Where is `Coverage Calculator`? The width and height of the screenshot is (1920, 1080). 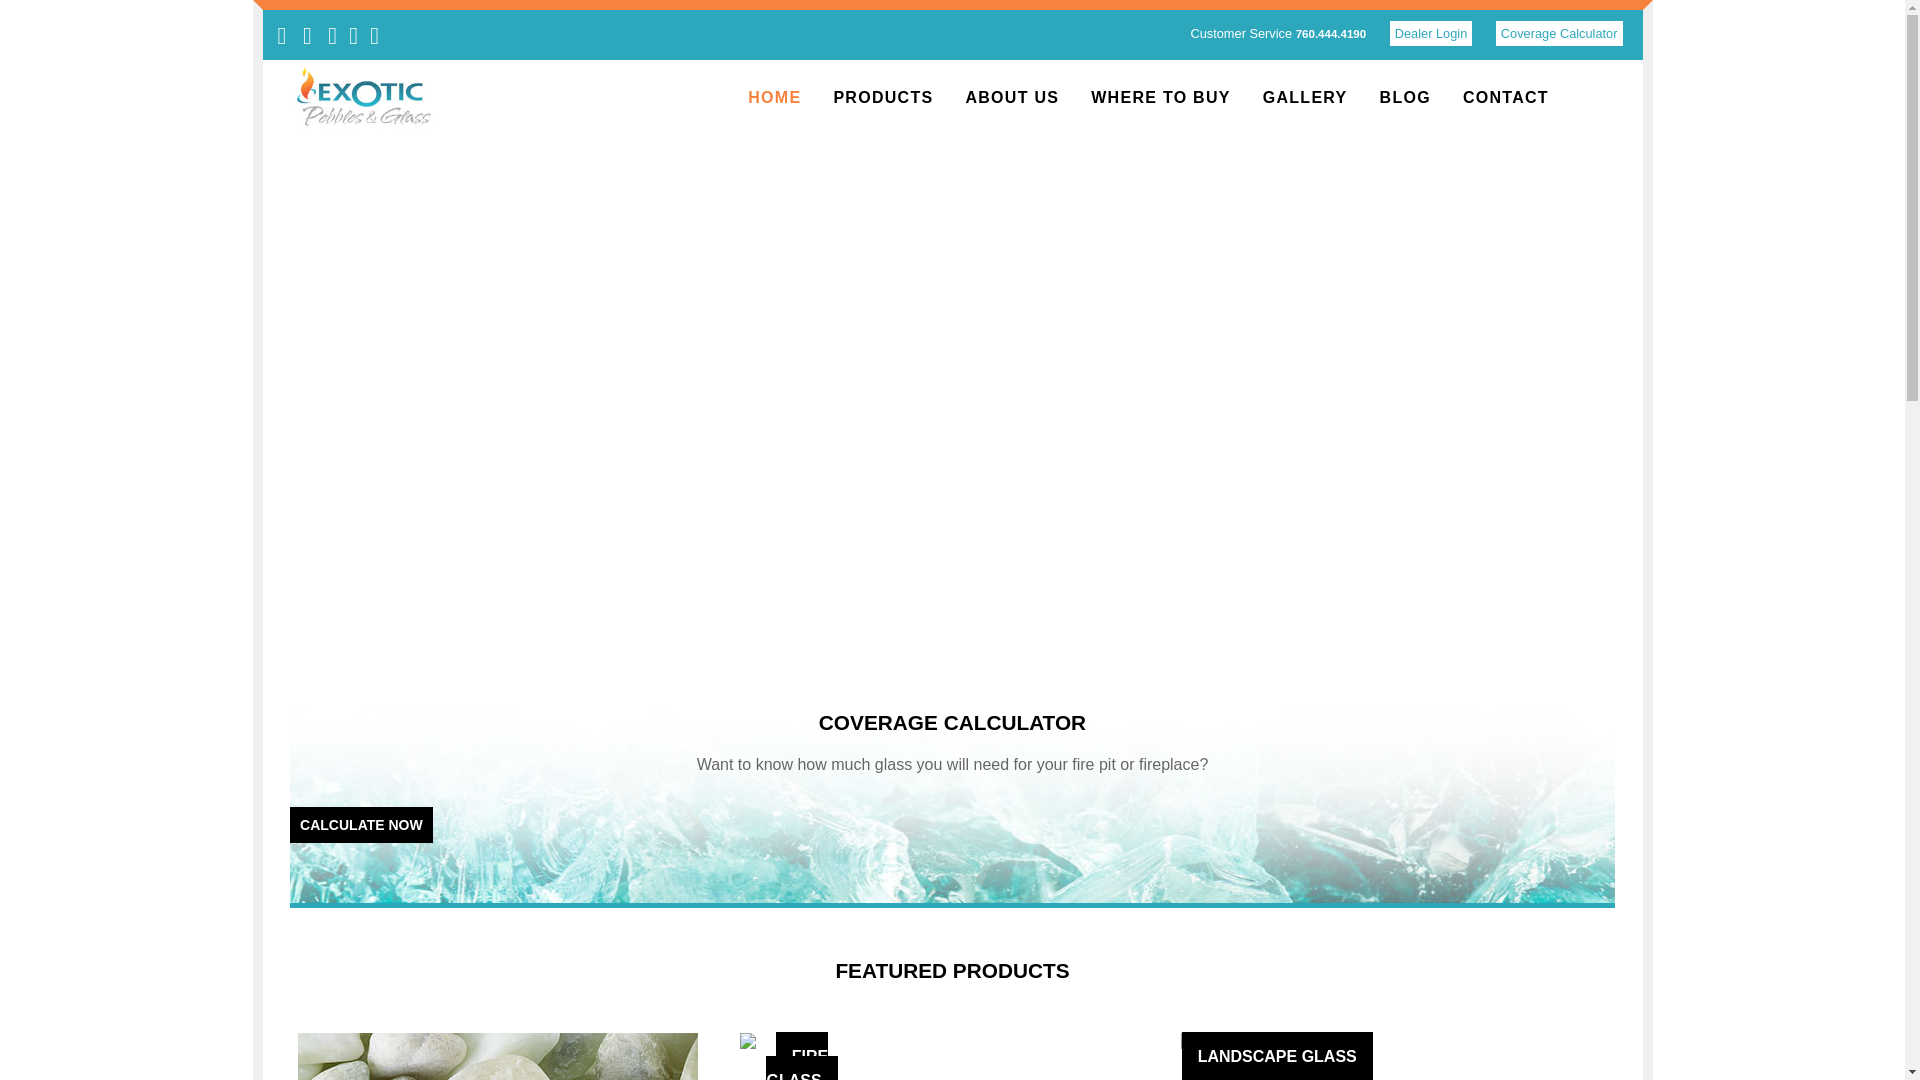
Coverage Calculator is located at coordinates (1558, 33).